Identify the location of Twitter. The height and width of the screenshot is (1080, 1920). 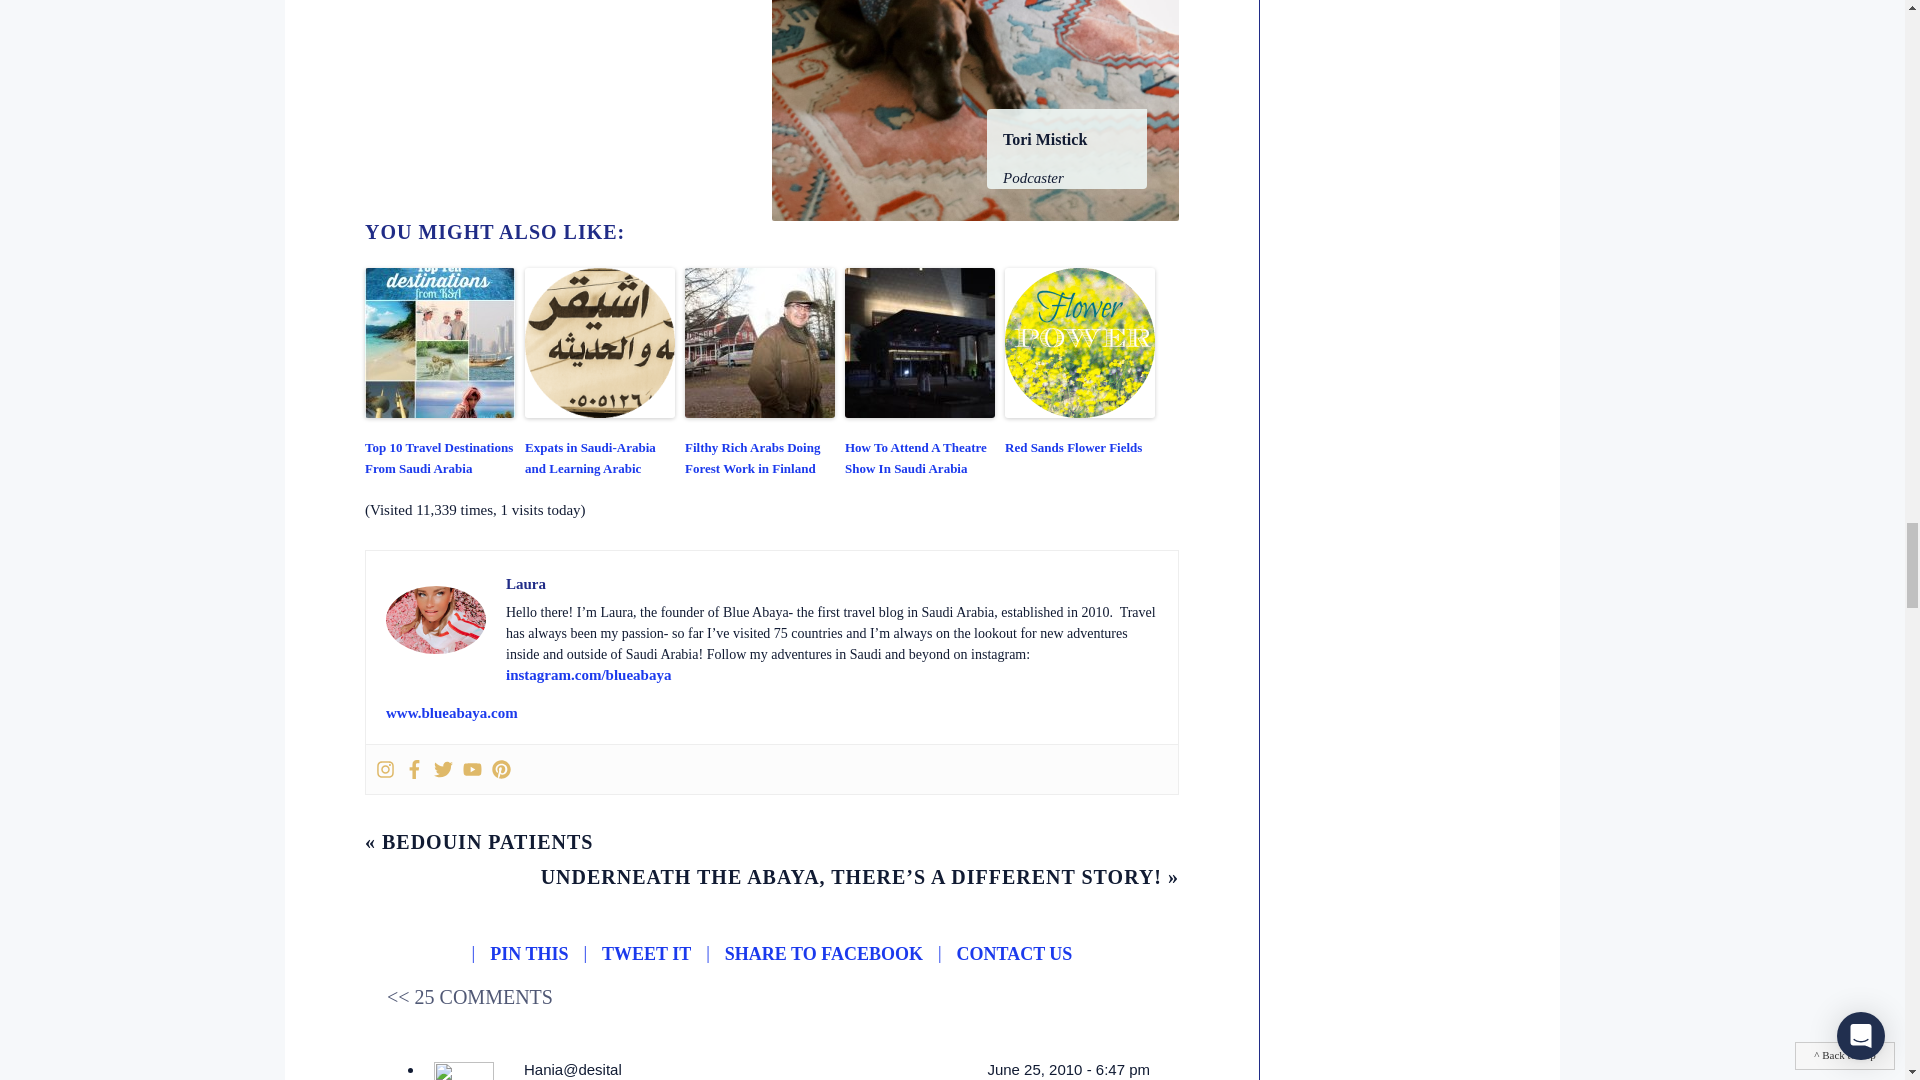
(443, 769).